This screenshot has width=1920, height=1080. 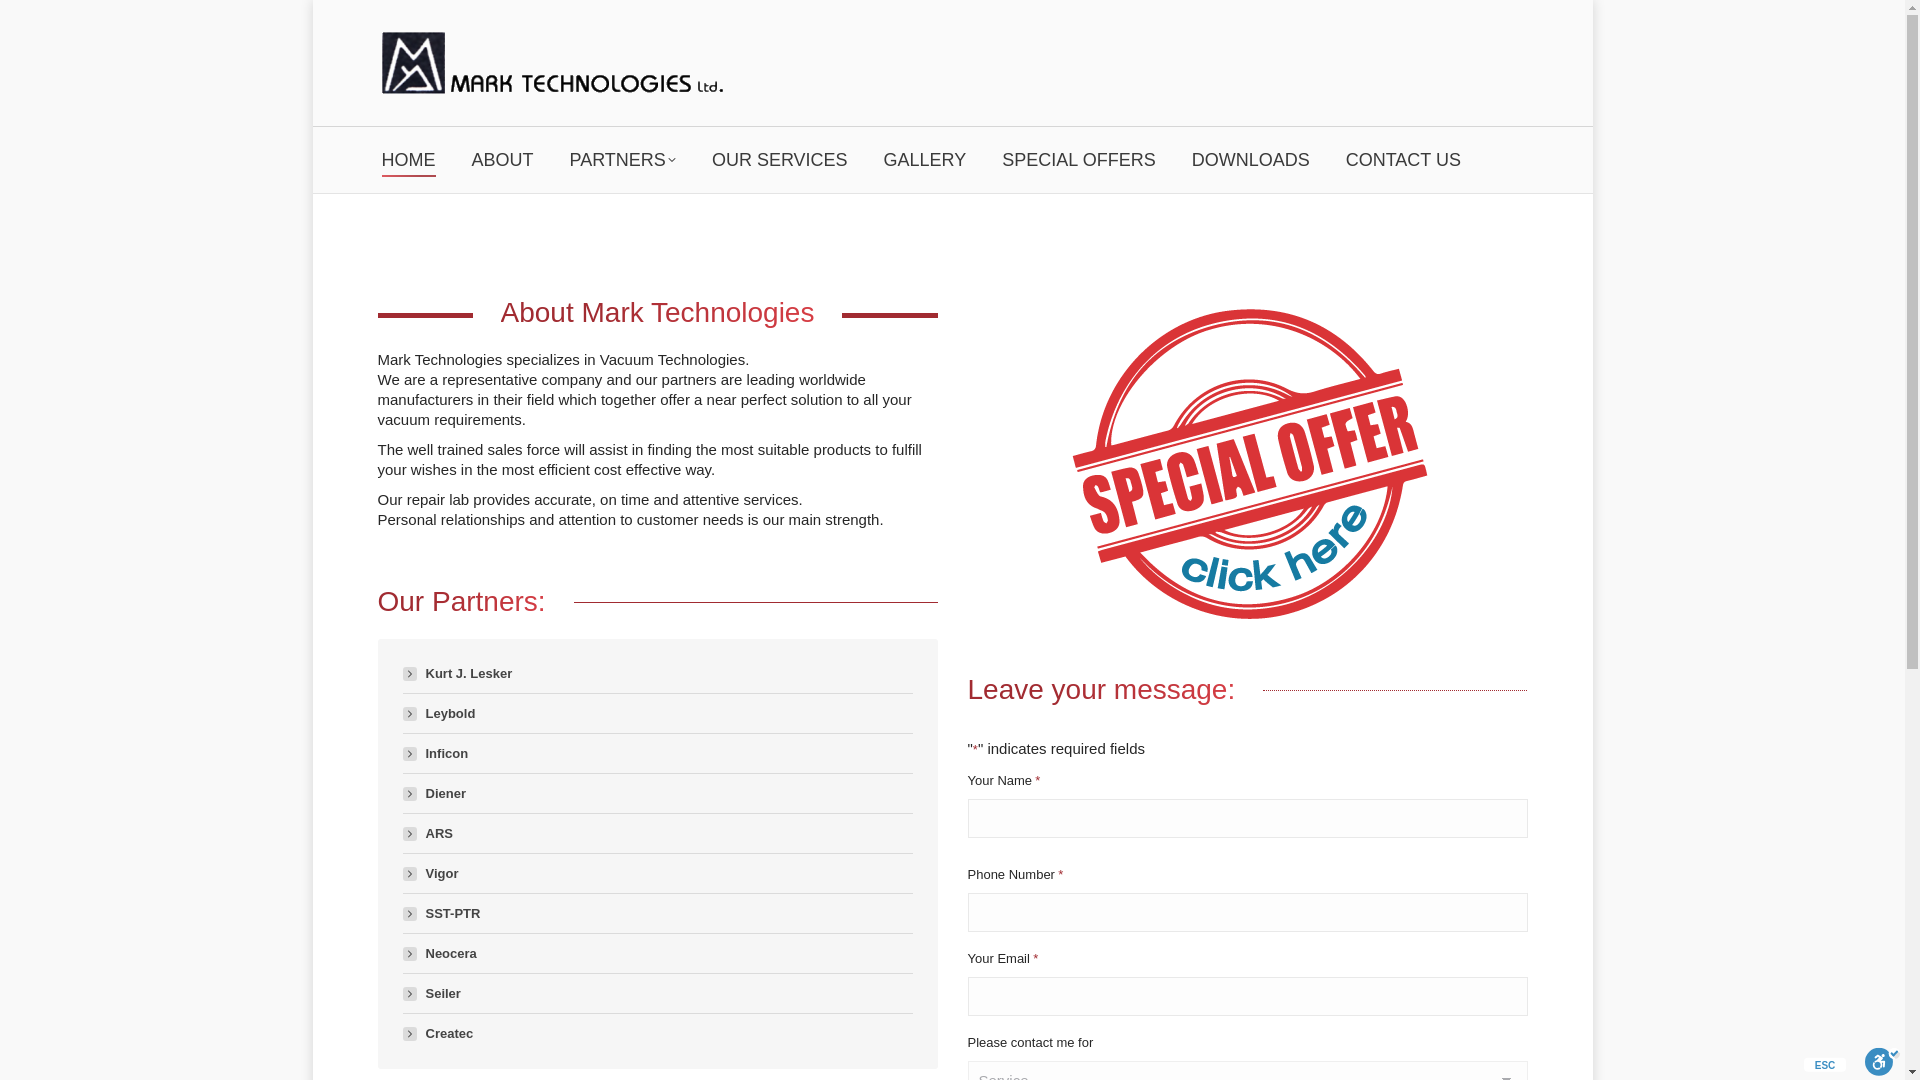 What do you see at coordinates (780, 159) in the screenshot?
I see `OUR SERVICES` at bounding box center [780, 159].